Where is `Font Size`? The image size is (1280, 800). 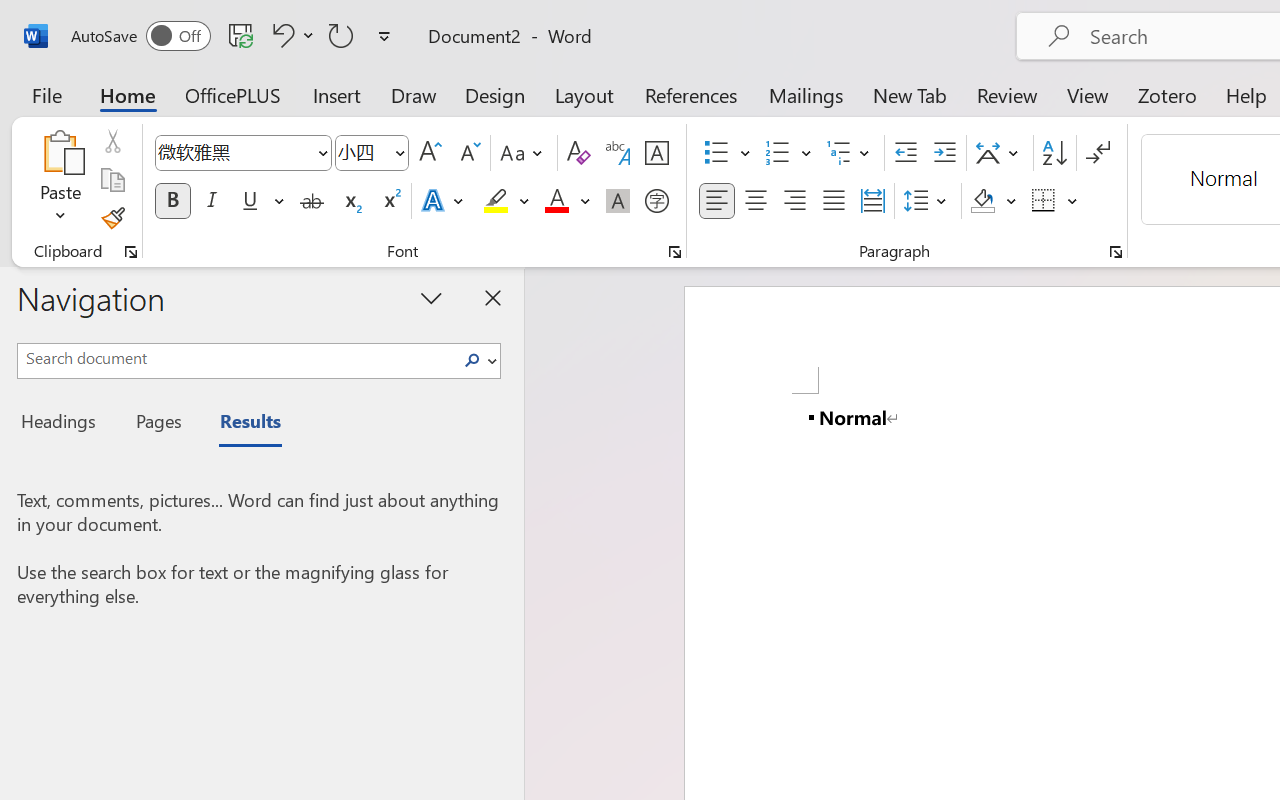 Font Size is located at coordinates (372, 153).